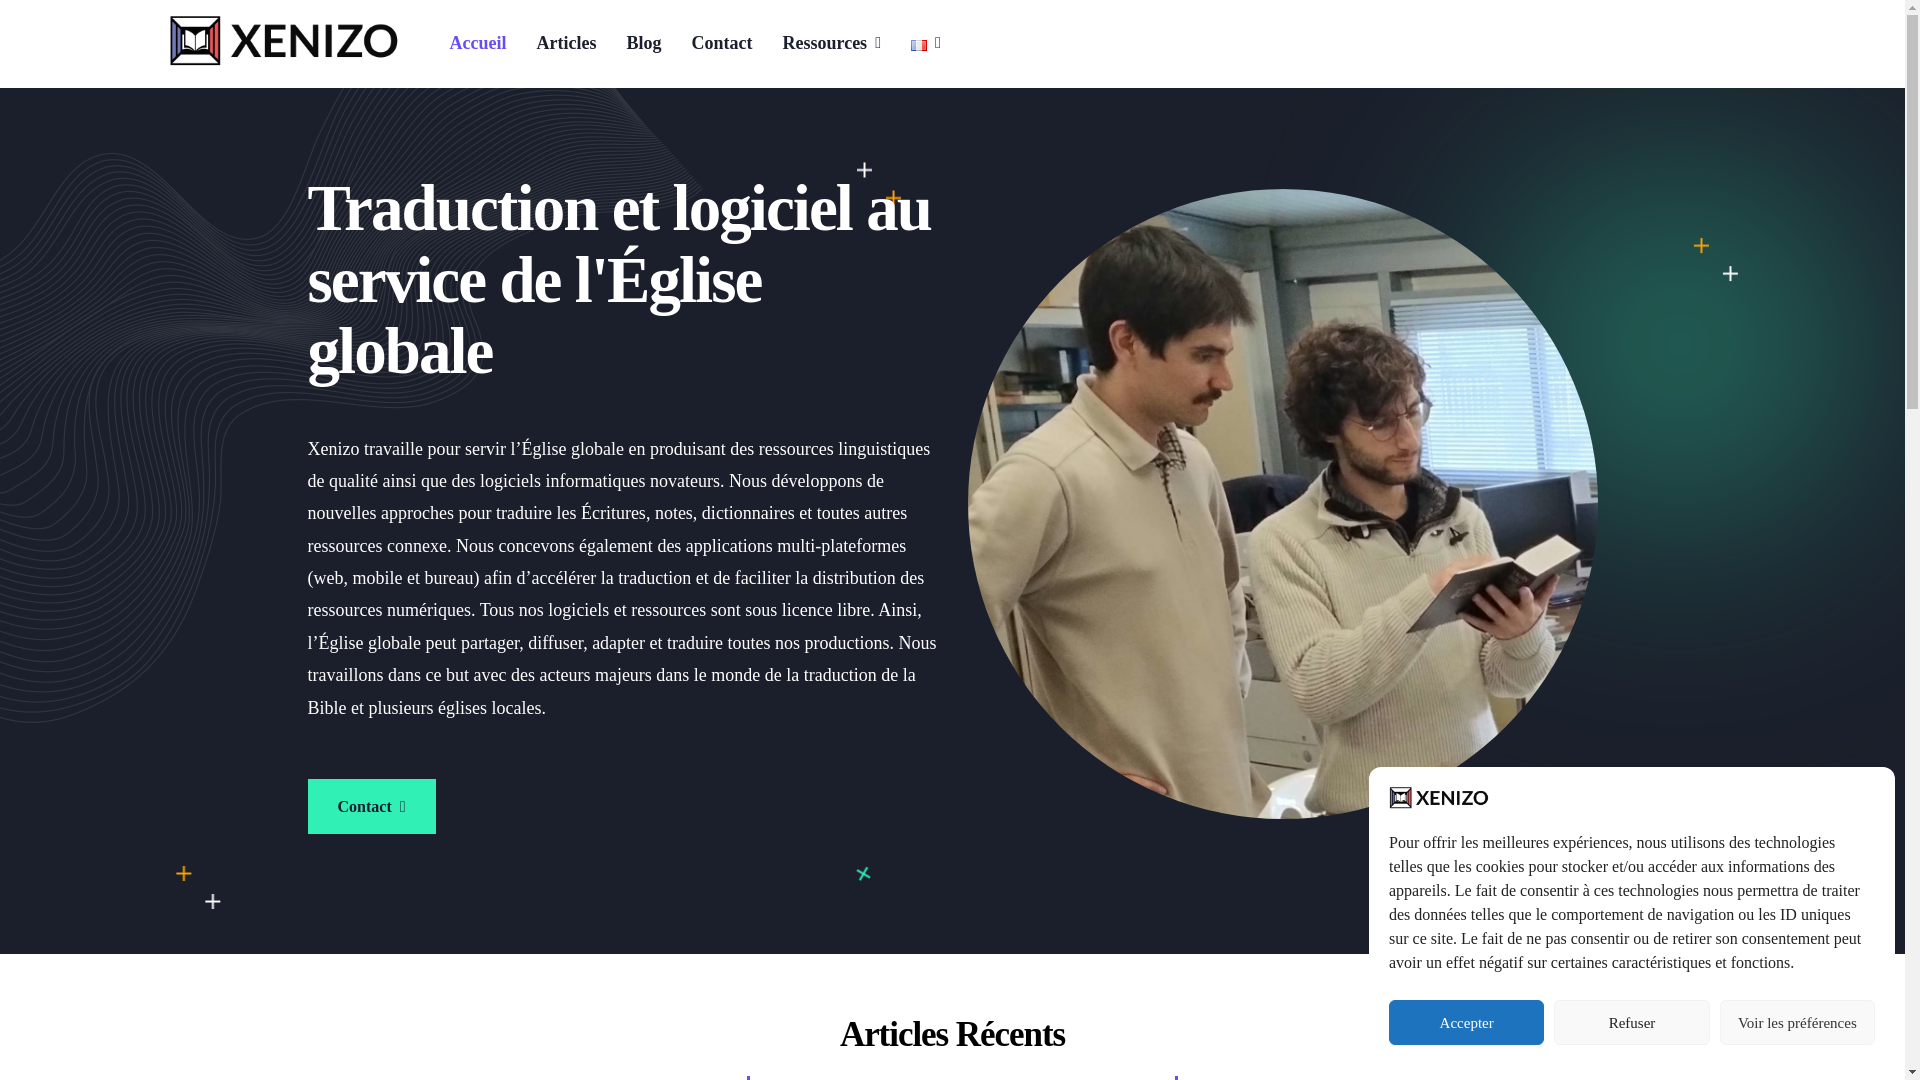  Describe the element at coordinates (566, 44) in the screenshot. I see `Articles` at that location.